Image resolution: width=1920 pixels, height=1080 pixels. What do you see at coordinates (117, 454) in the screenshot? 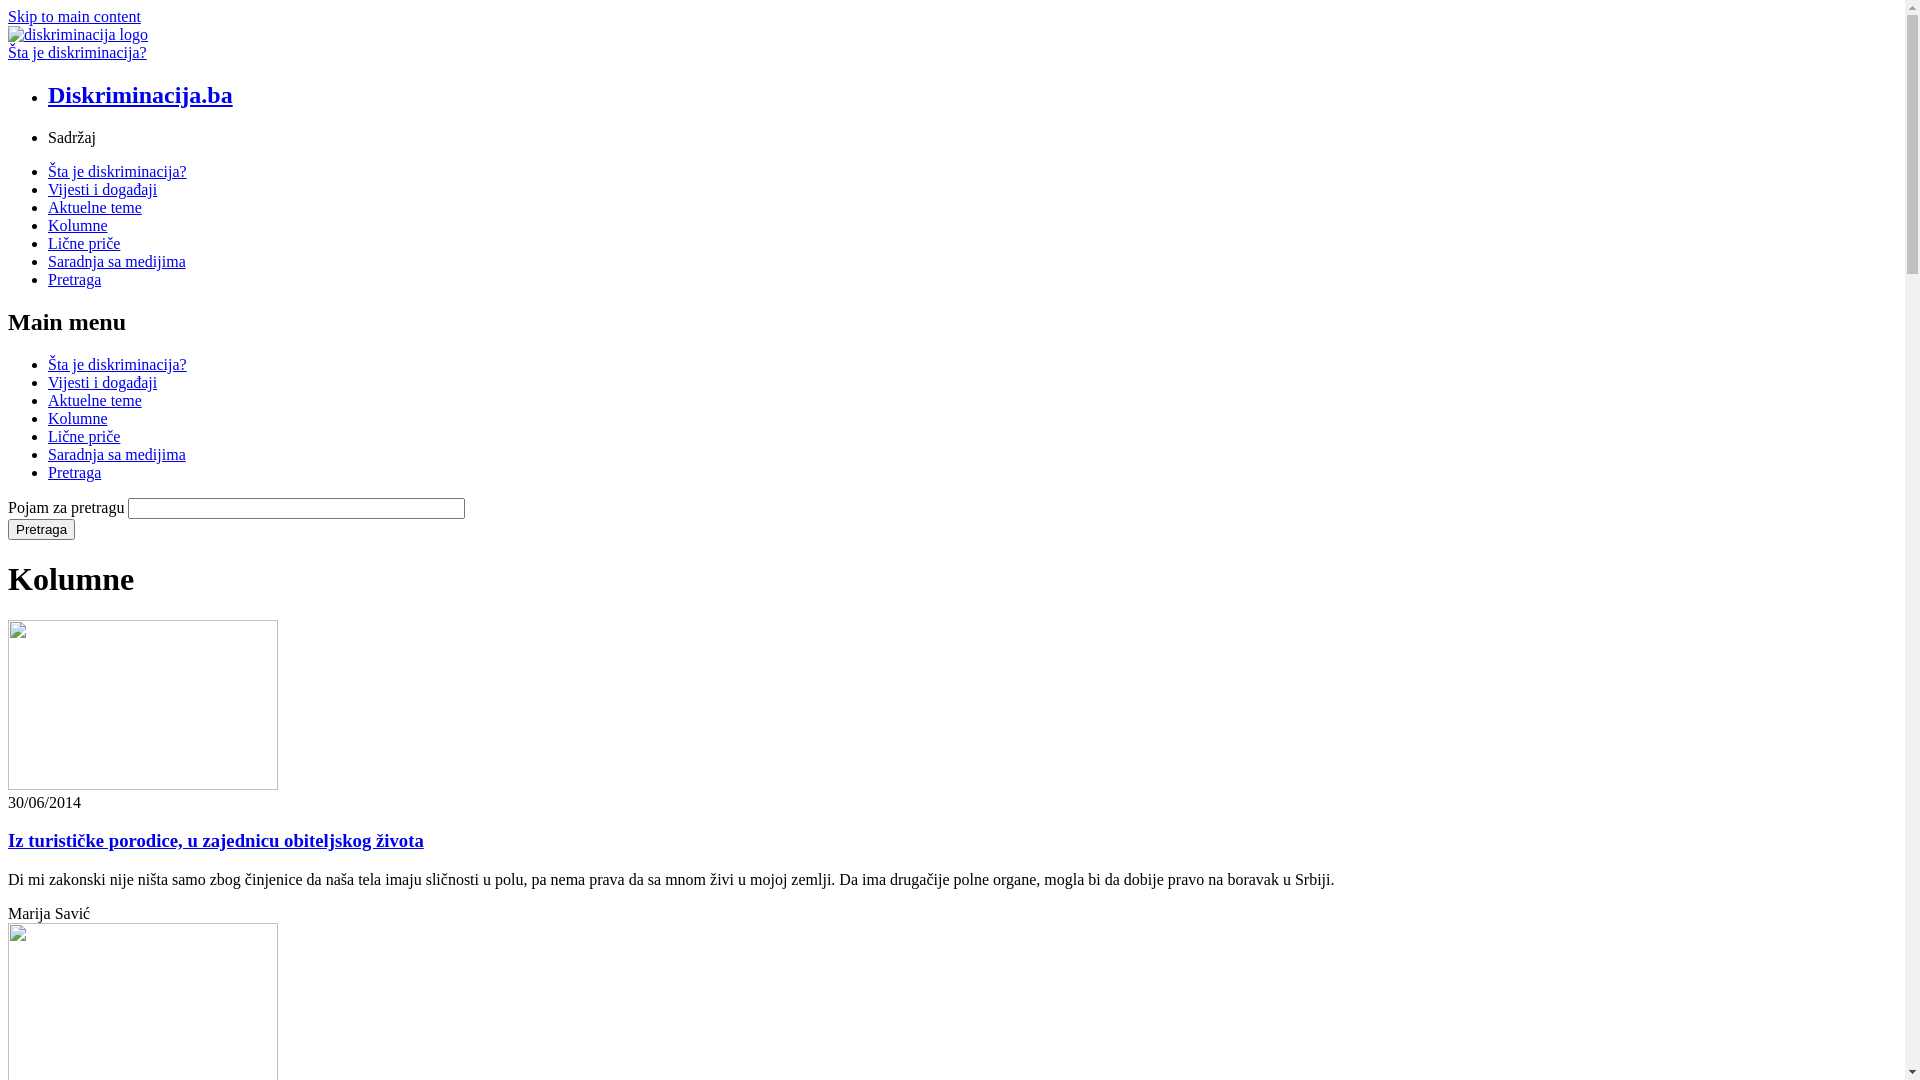
I see `Saradnja sa medijima` at bounding box center [117, 454].